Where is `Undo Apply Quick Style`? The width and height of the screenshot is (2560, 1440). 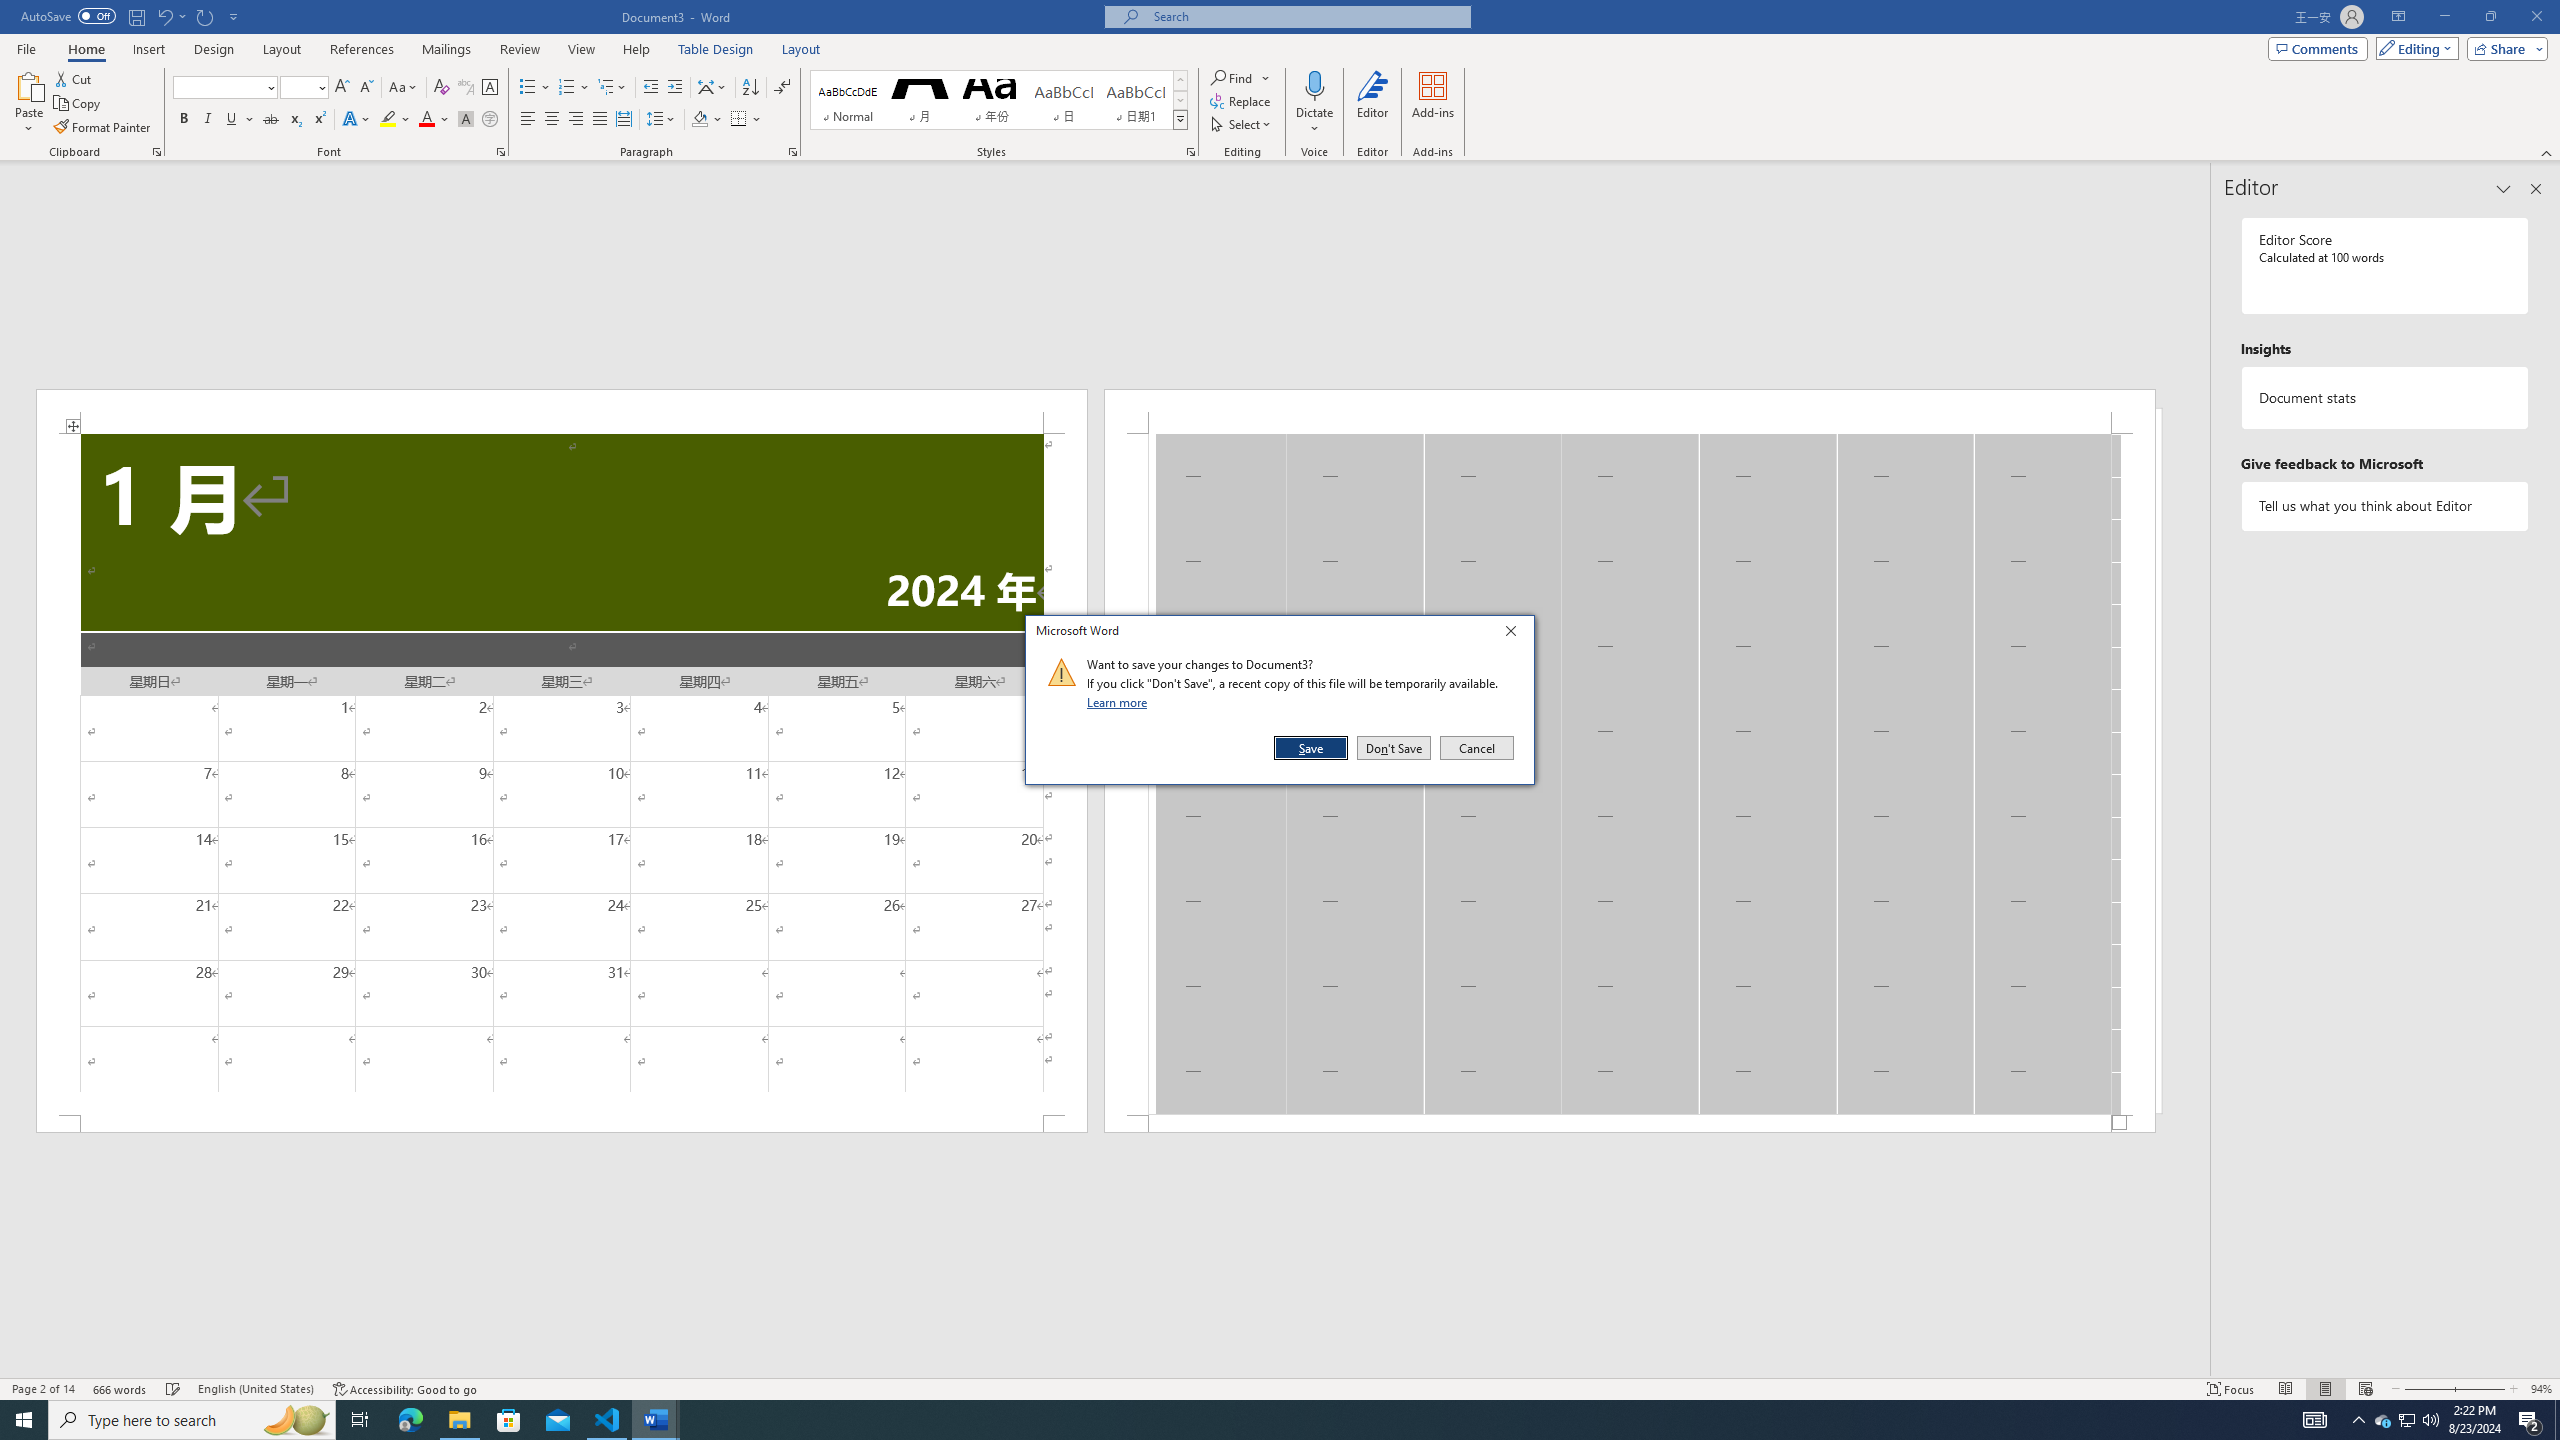 Undo Apply Quick Style is located at coordinates (170, 16).